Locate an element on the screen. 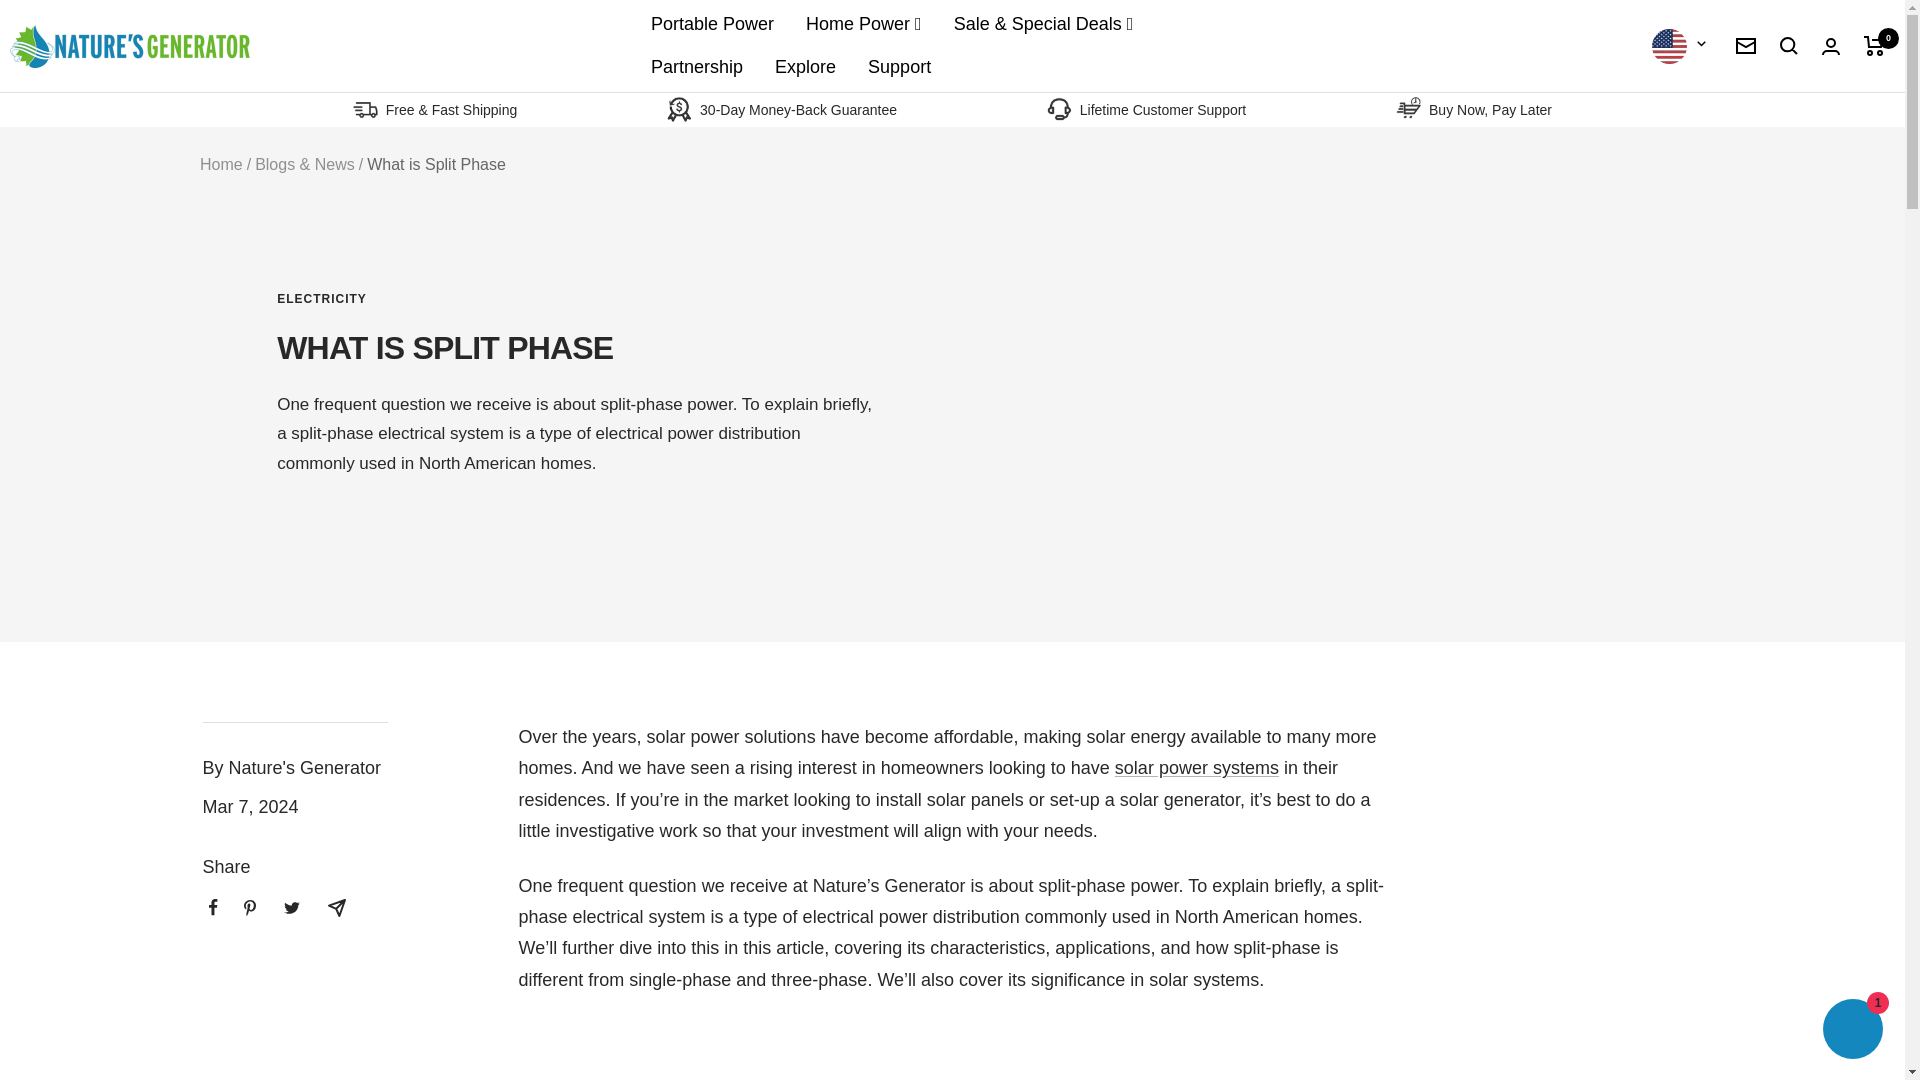 The image size is (1920, 1080). 0 is located at coordinates (1874, 46).